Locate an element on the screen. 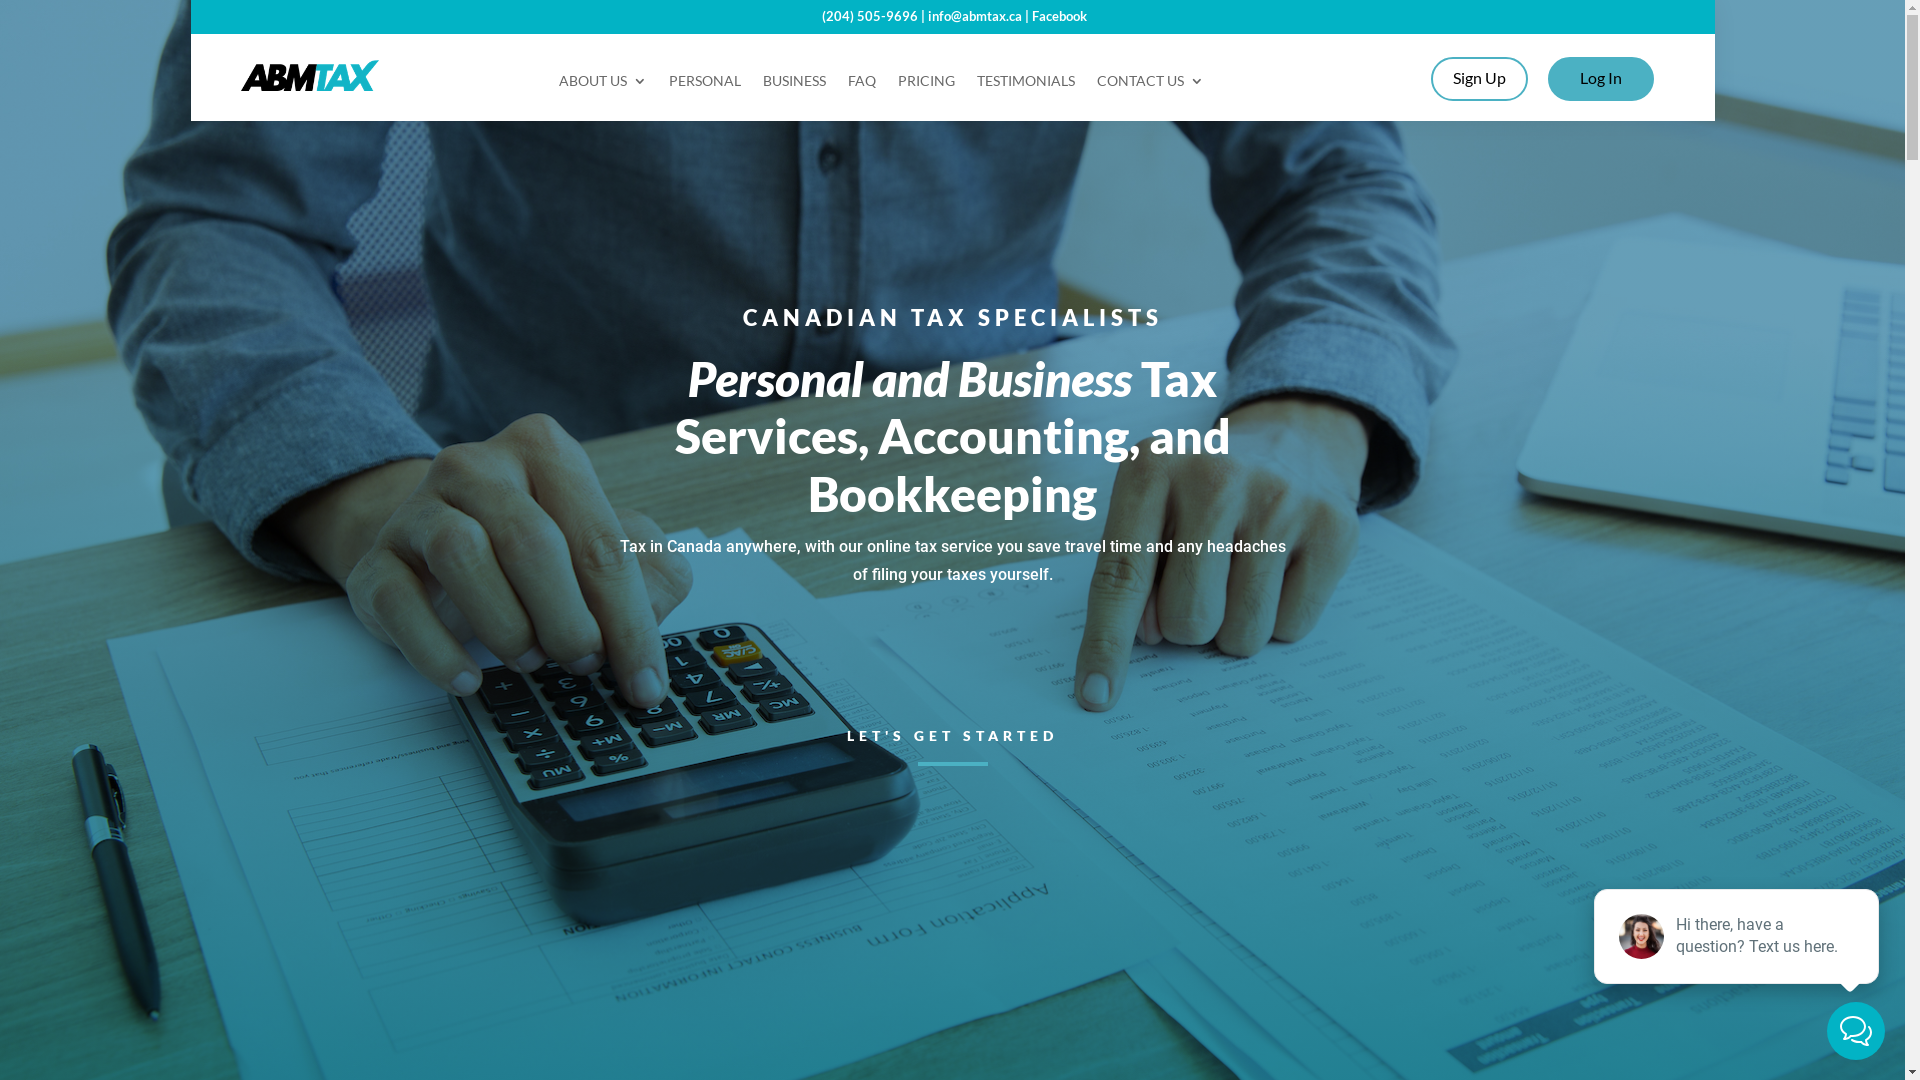 The image size is (1920, 1080). BUSINESS is located at coordinates (794, 85).